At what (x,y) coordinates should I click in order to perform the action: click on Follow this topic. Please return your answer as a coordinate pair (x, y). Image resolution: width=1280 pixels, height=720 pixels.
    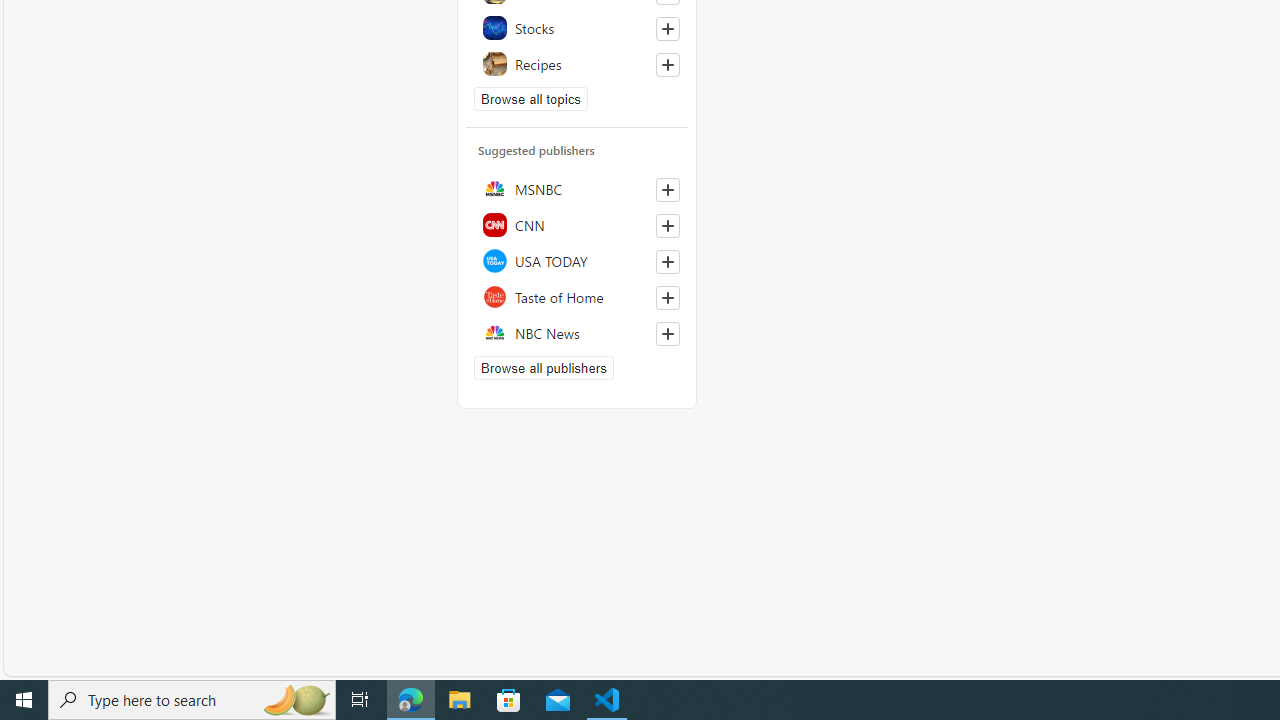
    Looking at the image, I should click on (668, 65).